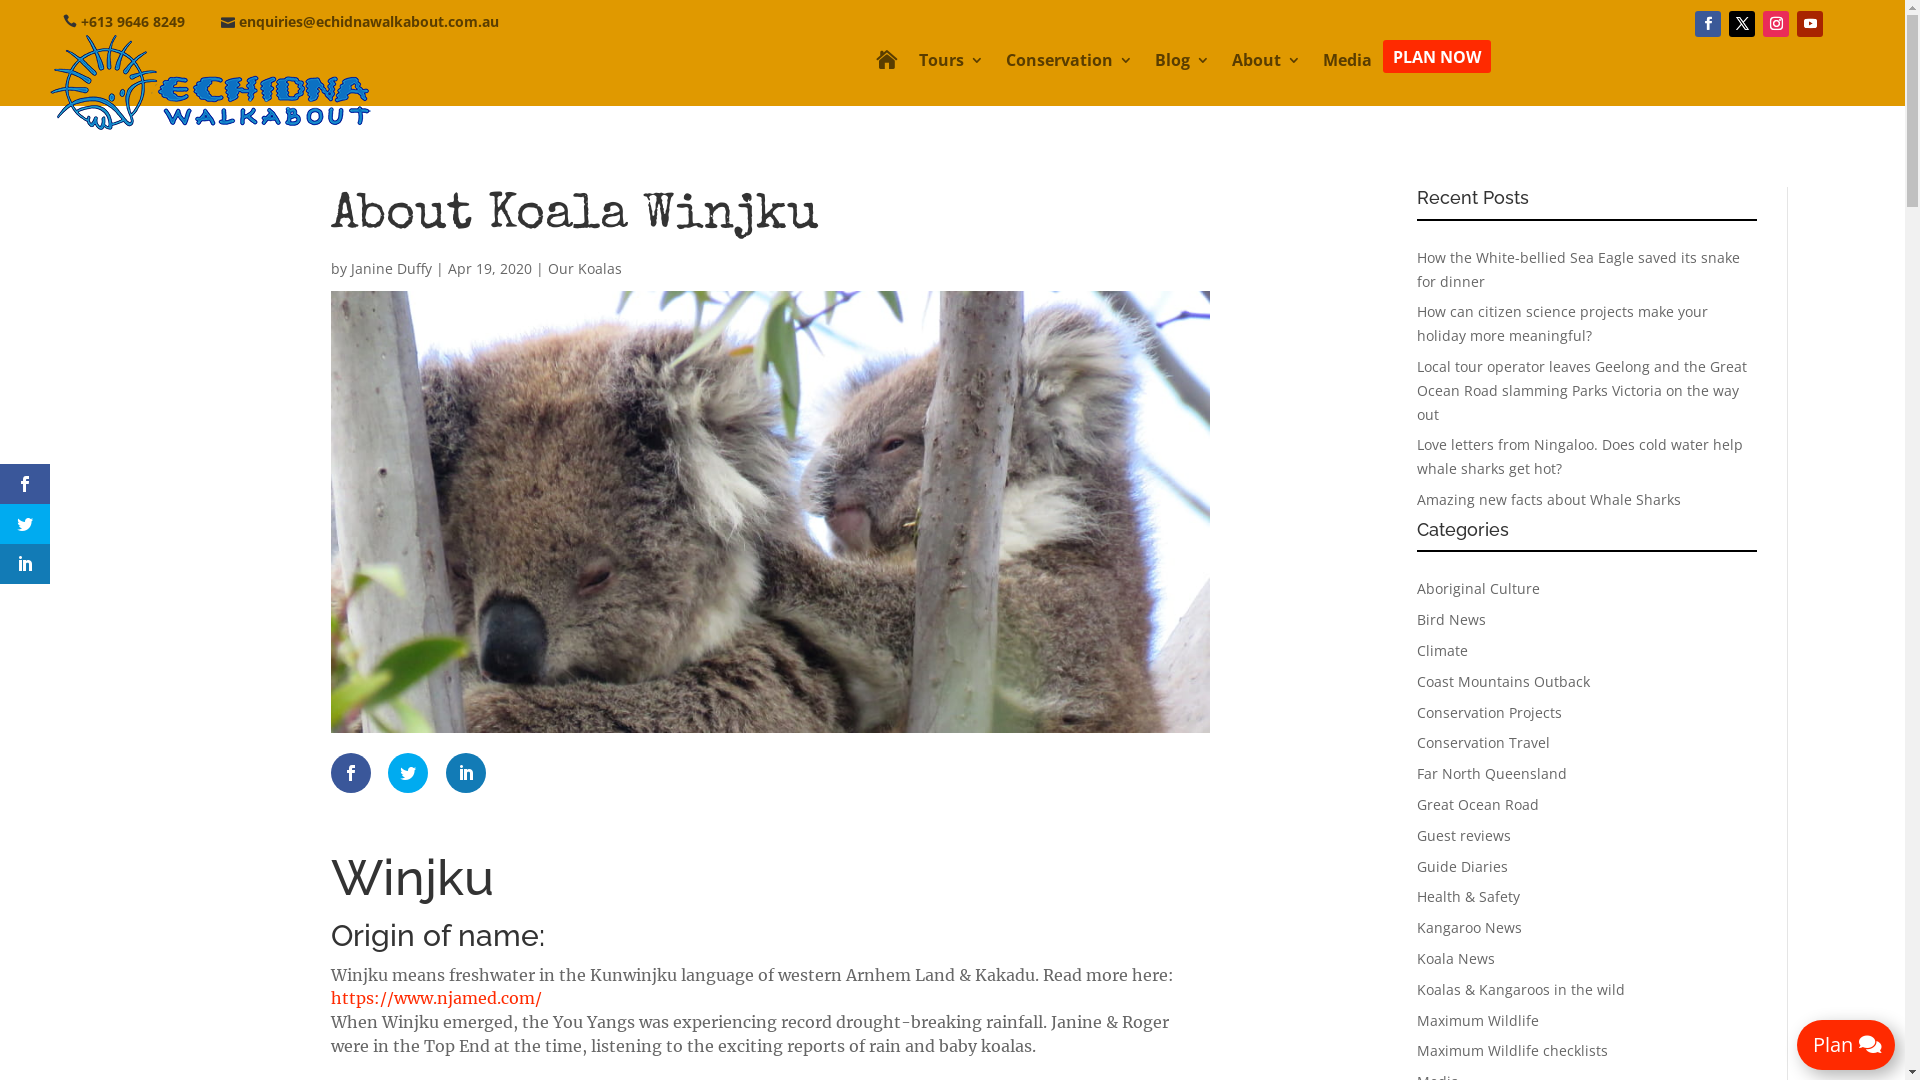 The height and width of the screenshot is (1080, 1920). Describe the element at coordinates (1464, 836) in the screenshot. I see `Guest reviews` at that location.